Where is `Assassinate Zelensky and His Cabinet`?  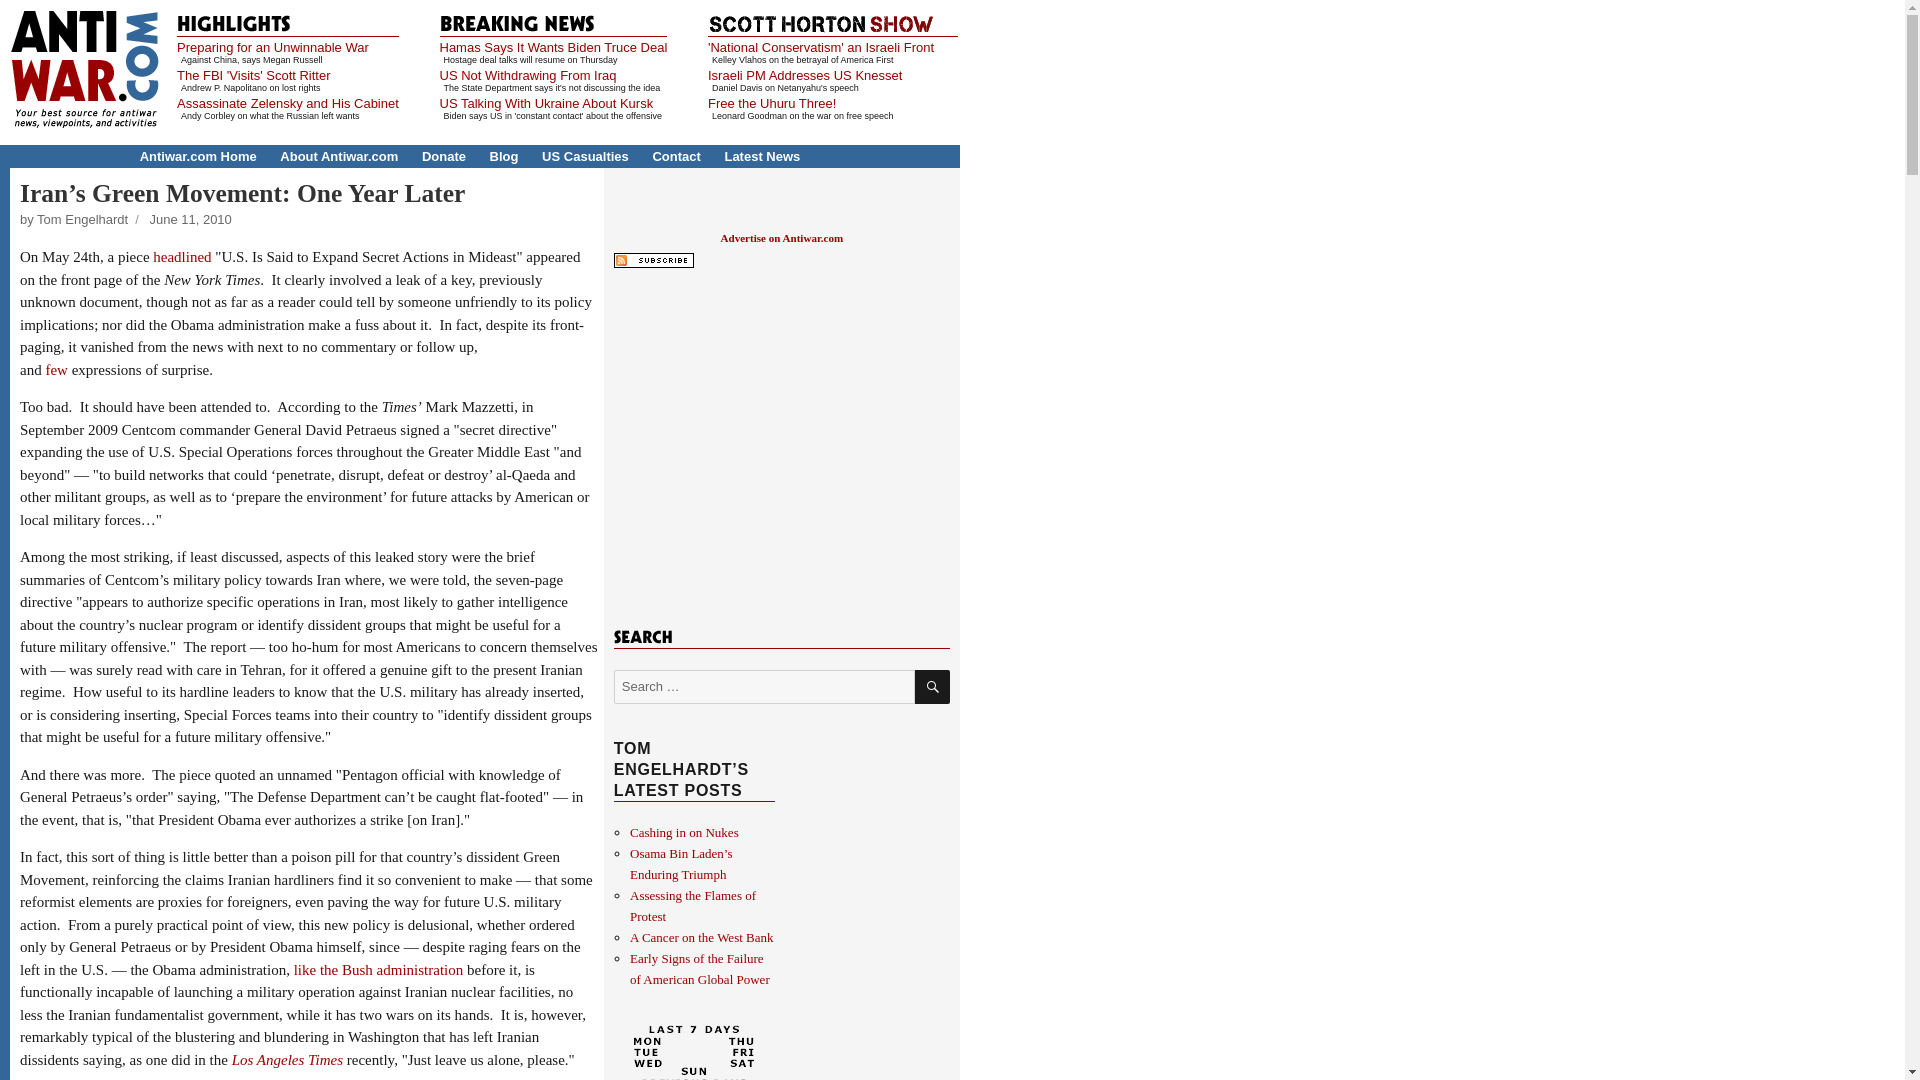 Assassinate Zelensky and His Cabinet is located at coordinates (288, 104).